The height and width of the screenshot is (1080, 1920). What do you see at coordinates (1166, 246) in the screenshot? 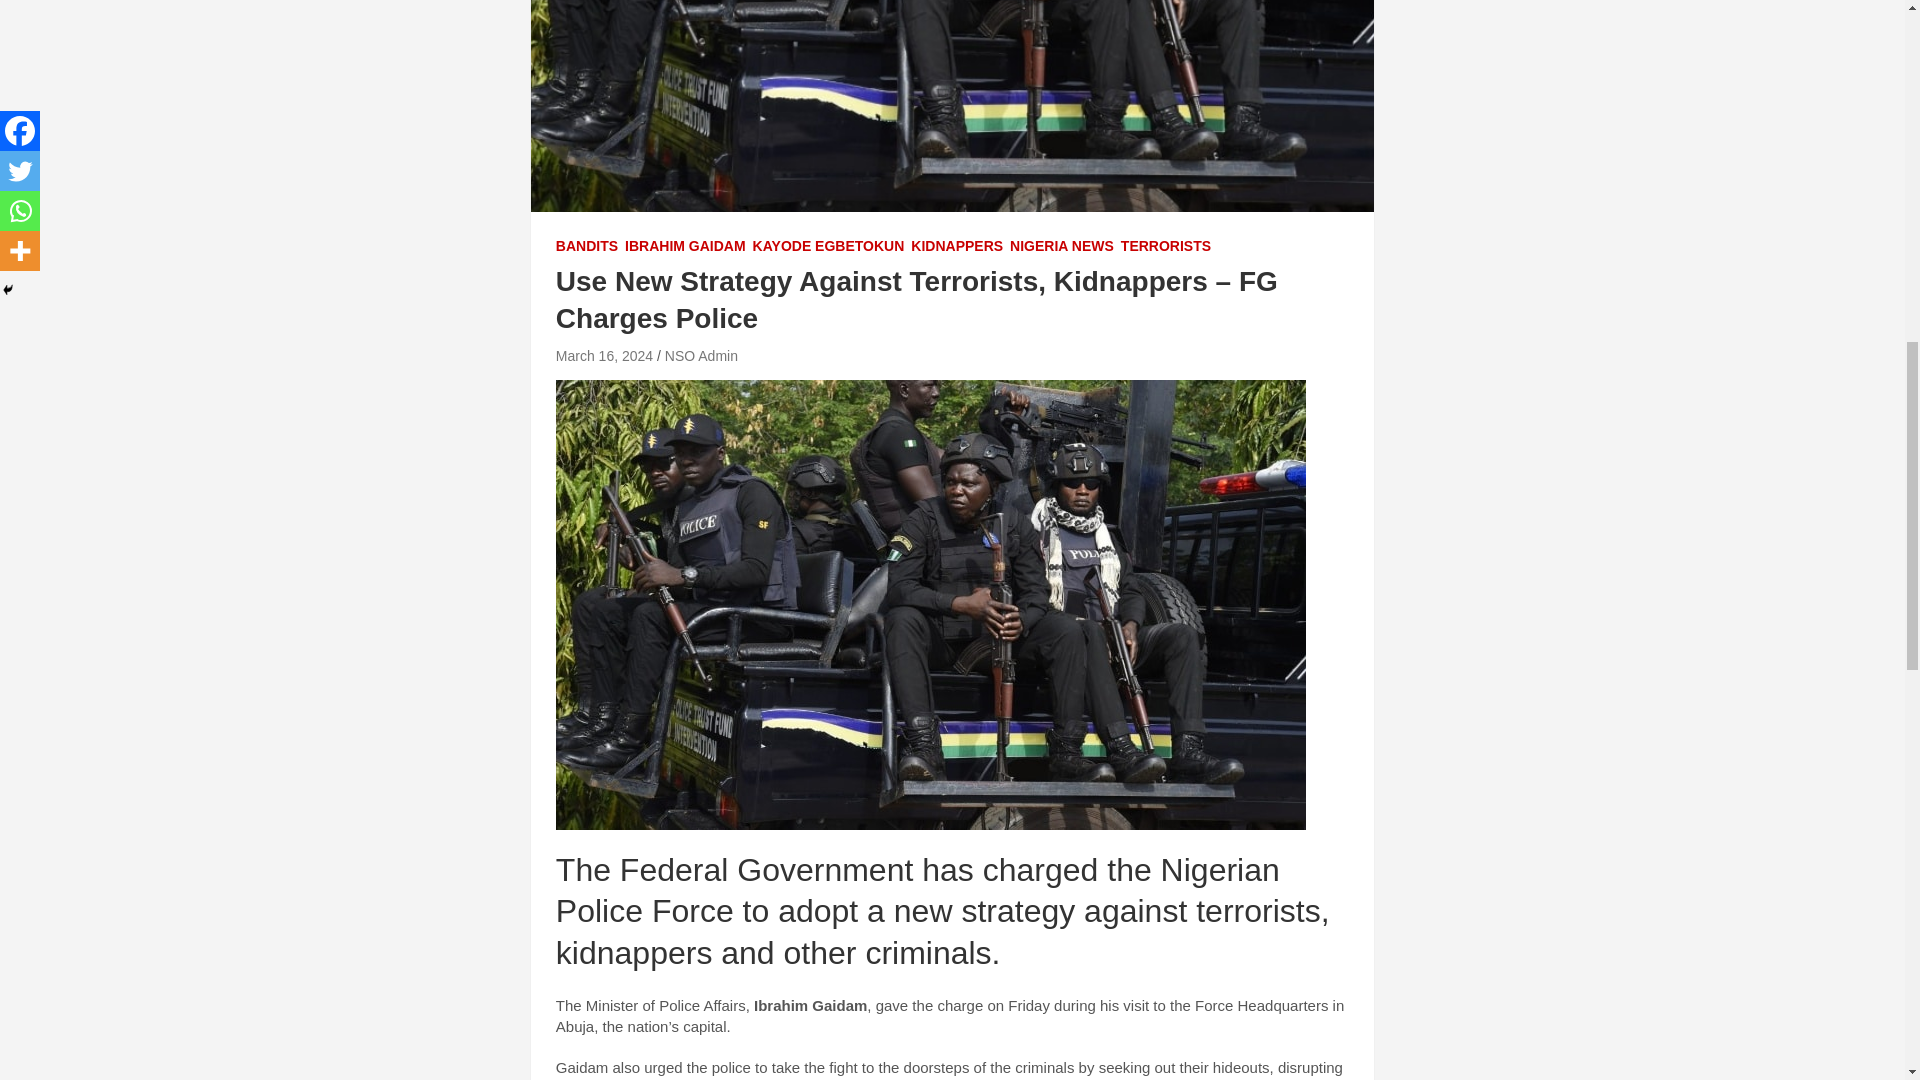
I see `TERRORISTS` at bounding box center [1166, 246].